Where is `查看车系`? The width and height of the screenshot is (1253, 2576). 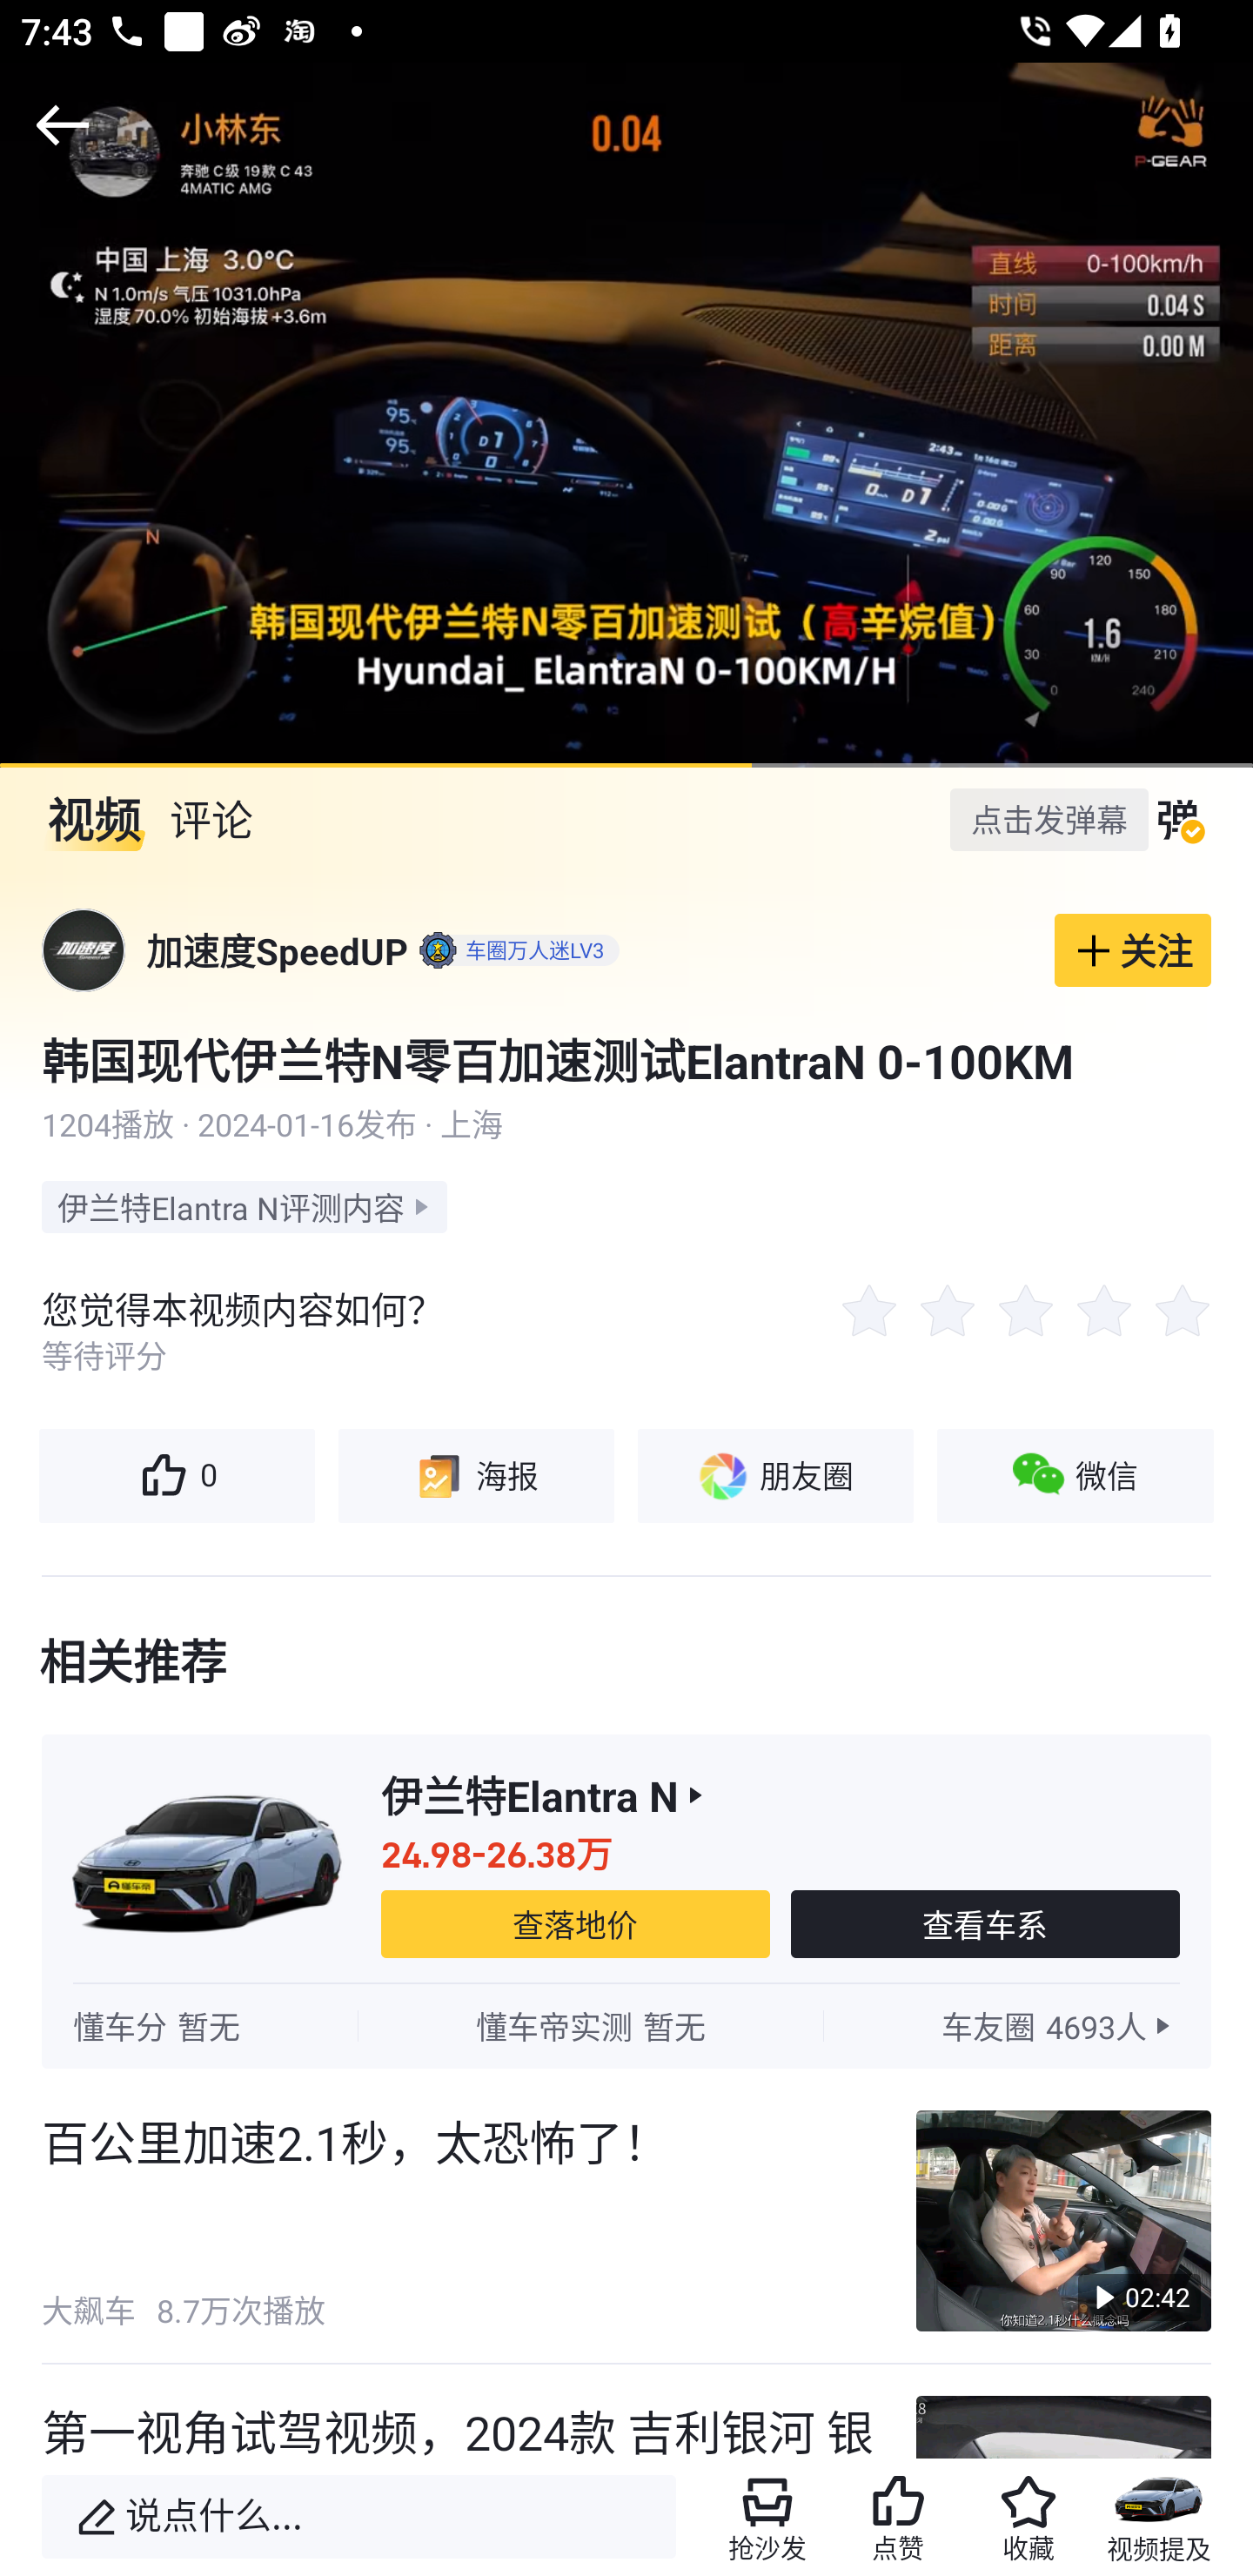 查看车系 is located at coordinates (985, 1923).